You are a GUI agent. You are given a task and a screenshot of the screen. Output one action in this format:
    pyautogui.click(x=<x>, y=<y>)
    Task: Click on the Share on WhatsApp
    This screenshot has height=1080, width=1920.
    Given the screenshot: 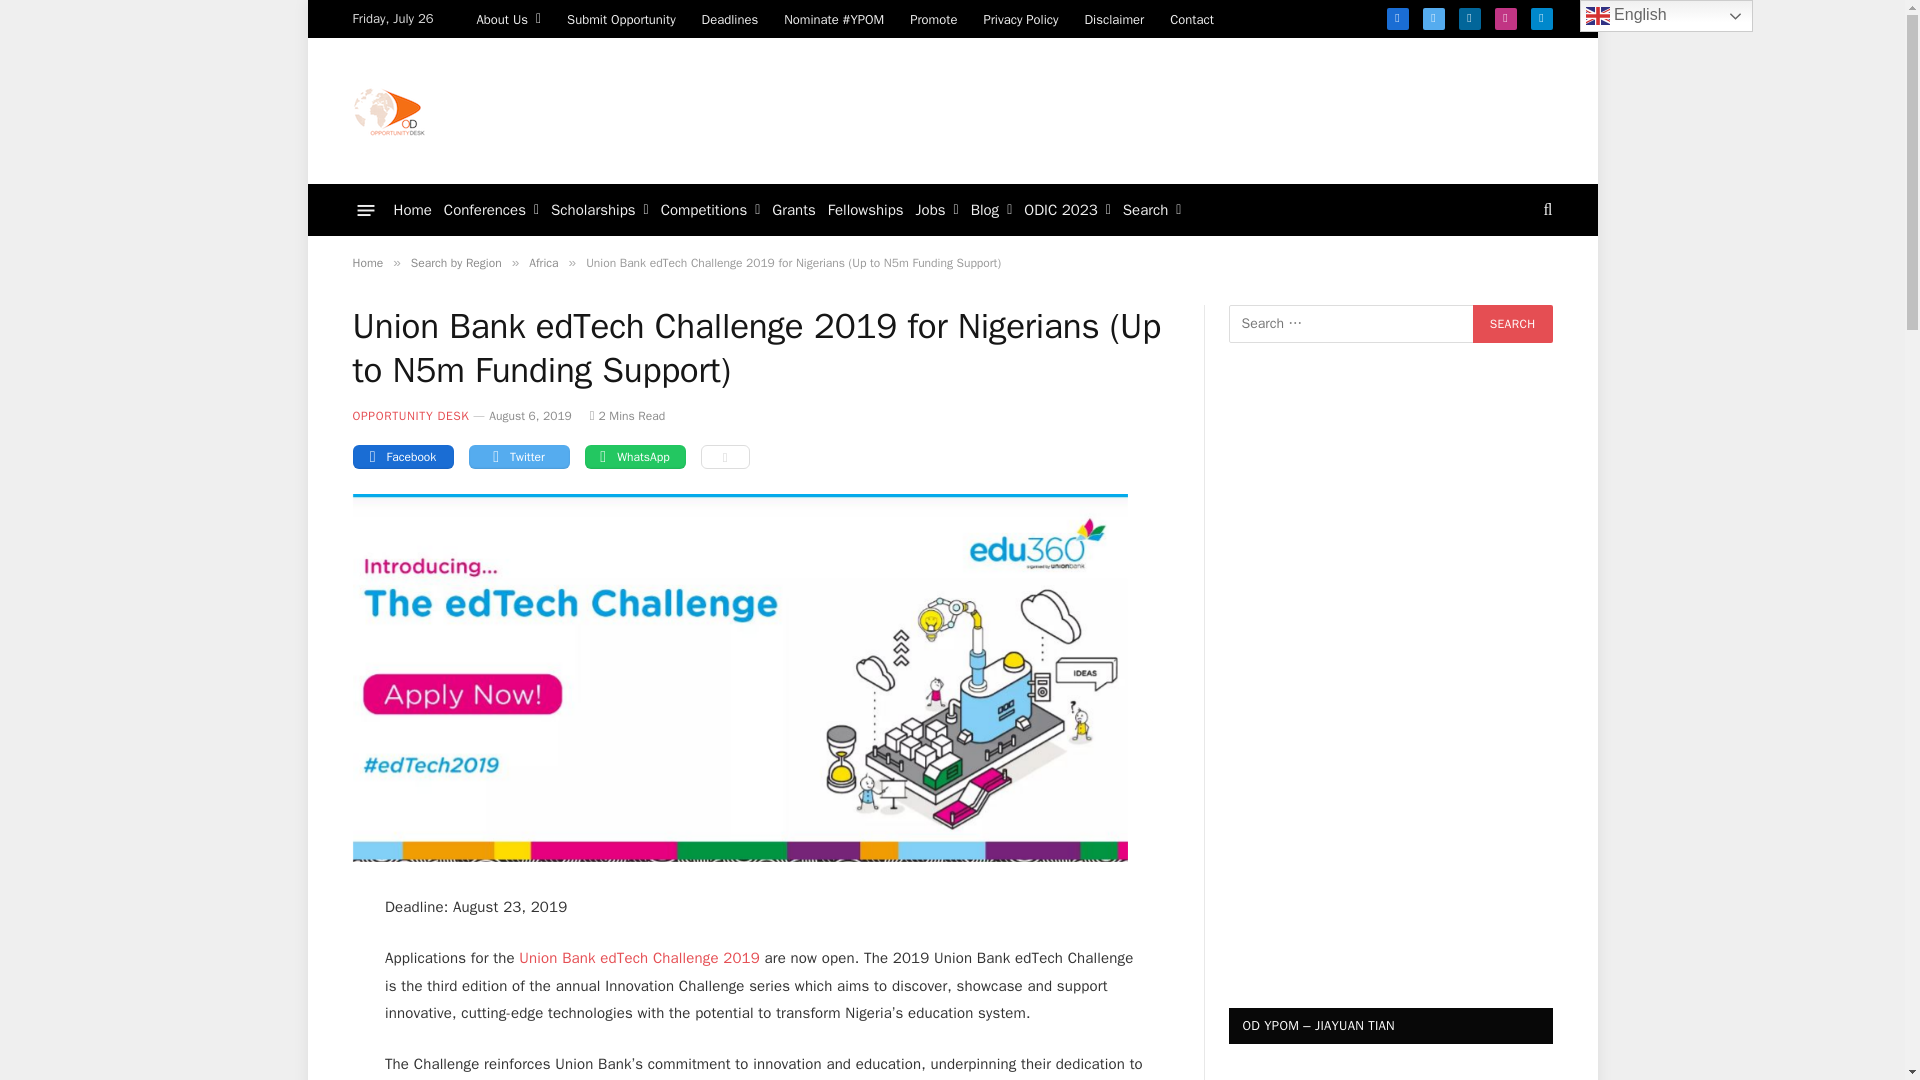 What is the action you would take?
    pyautogui.click(x=634, y=456)
    